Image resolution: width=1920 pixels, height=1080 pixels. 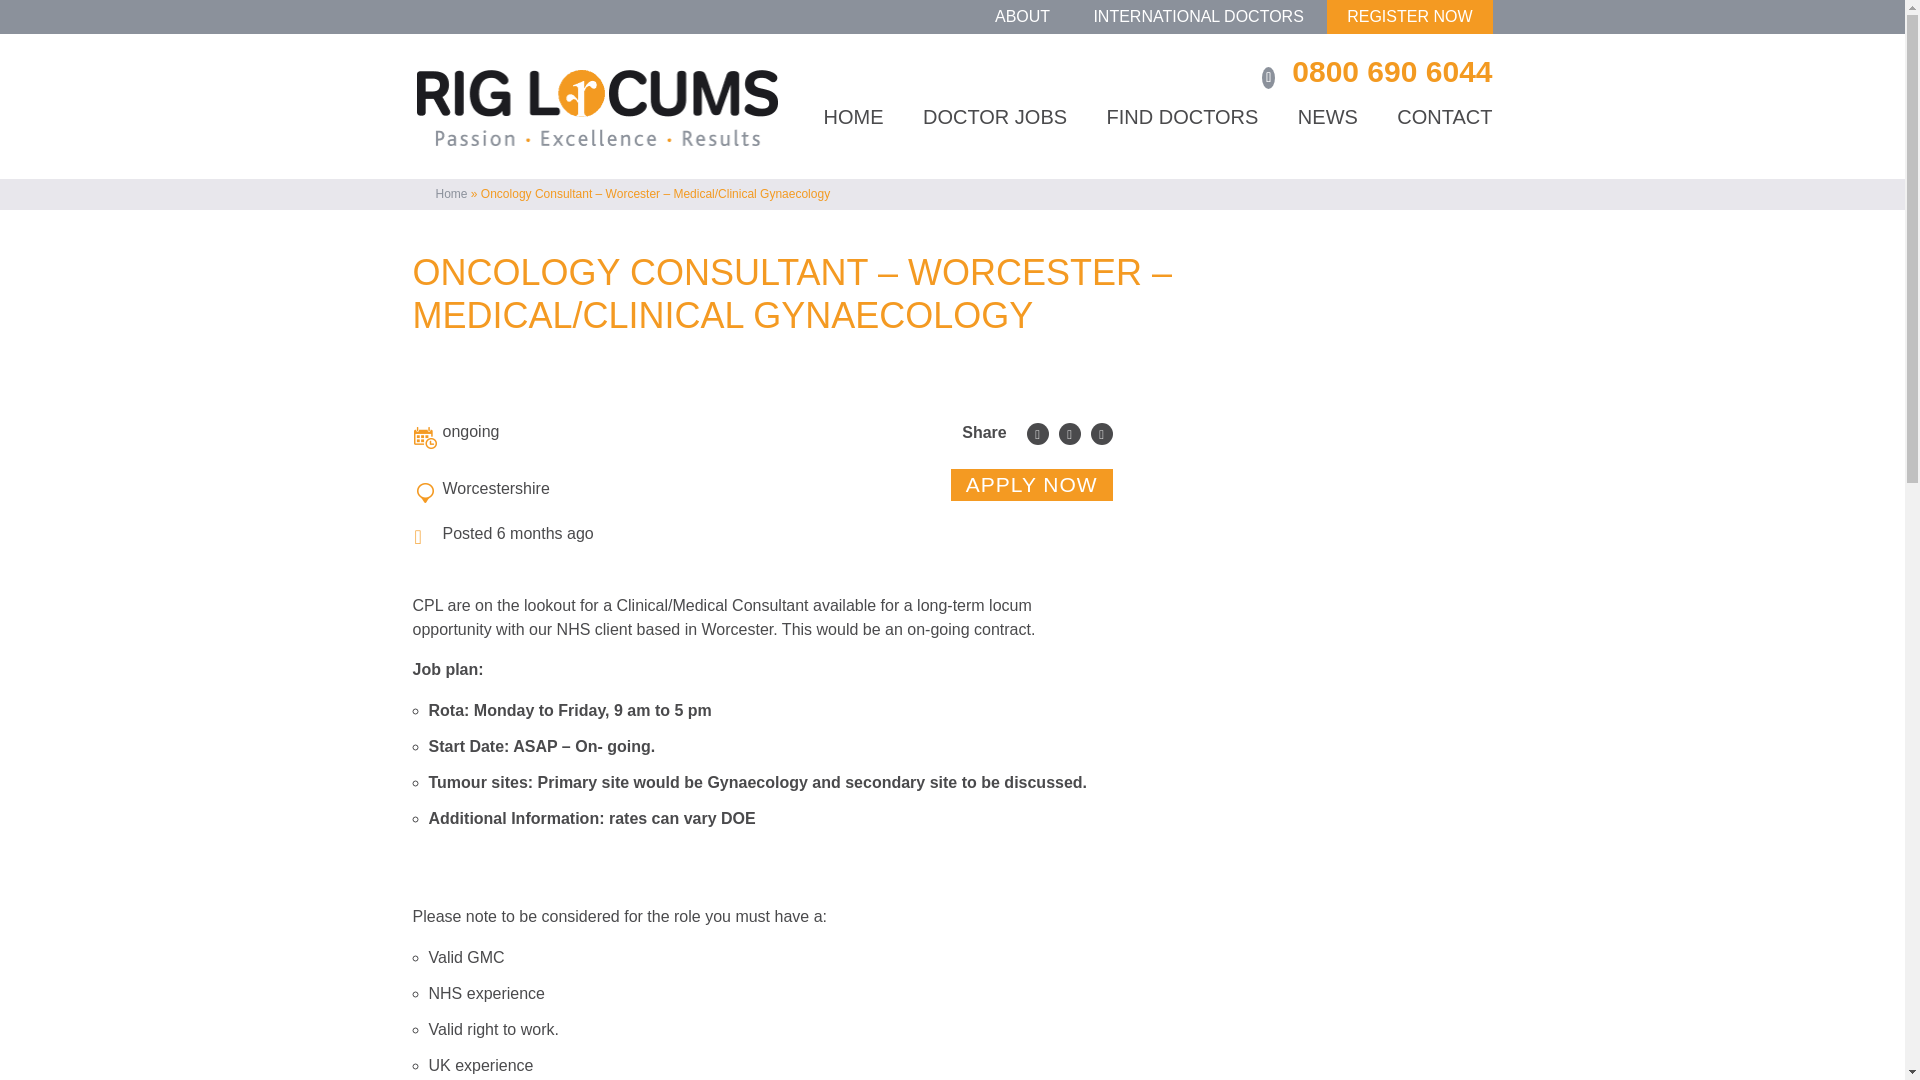 I want to click on ABOUT, so click(x=1022, y=16).